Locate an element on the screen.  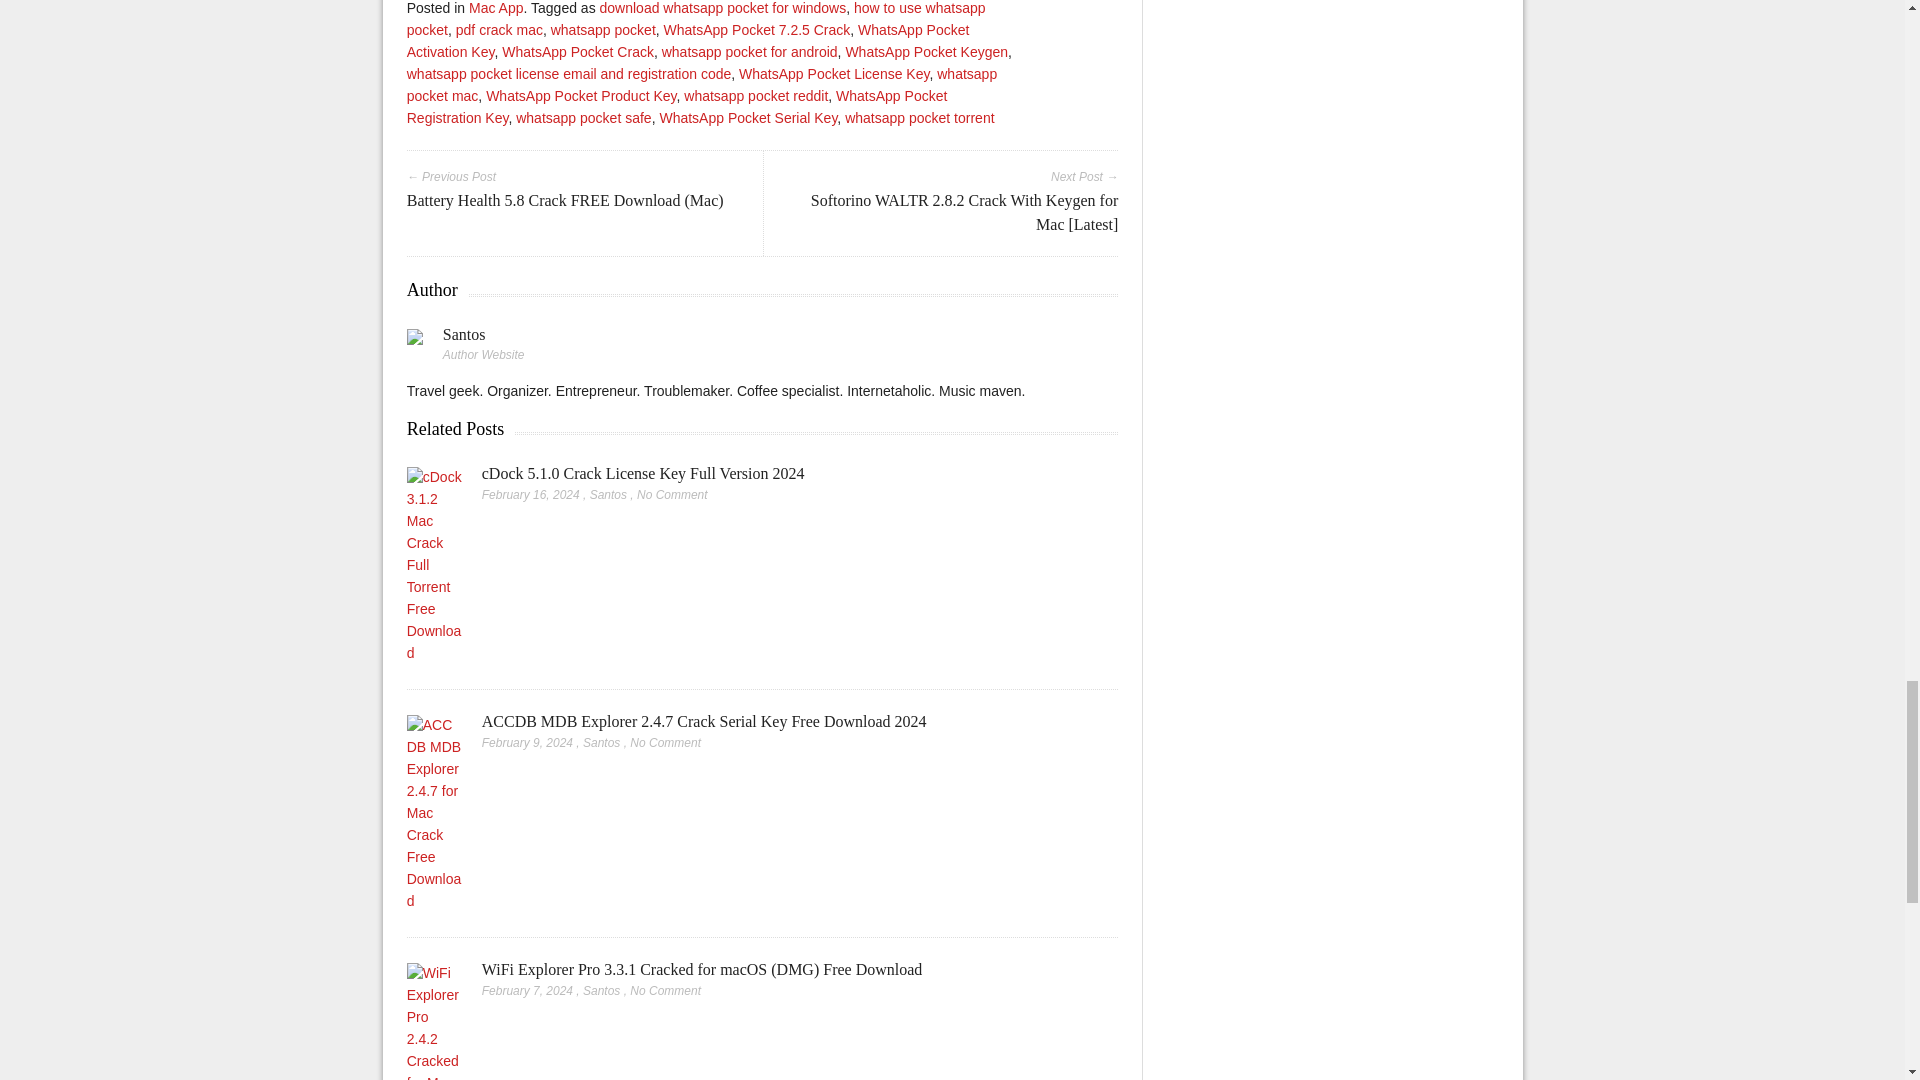
whatsapp pocket safe is located at coordinates (583, 118).